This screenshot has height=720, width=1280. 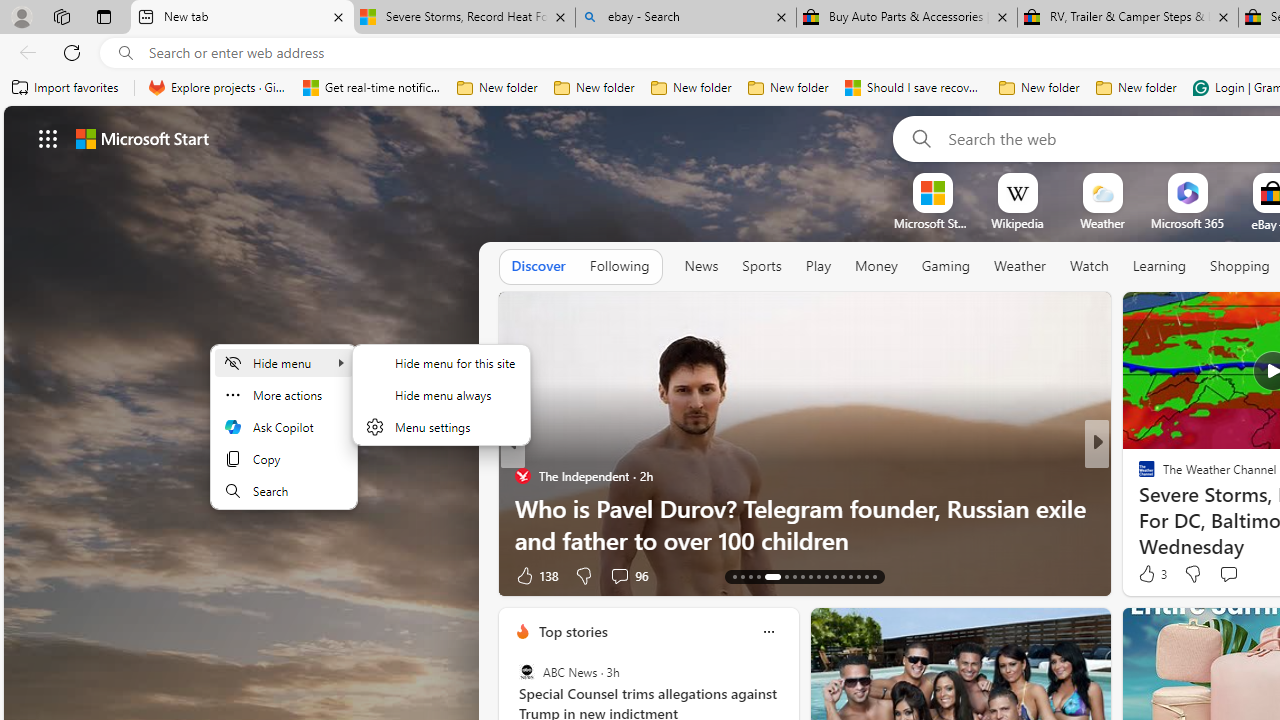 I want to click on AutomationID: tab-19, so click(x=794, y=576).